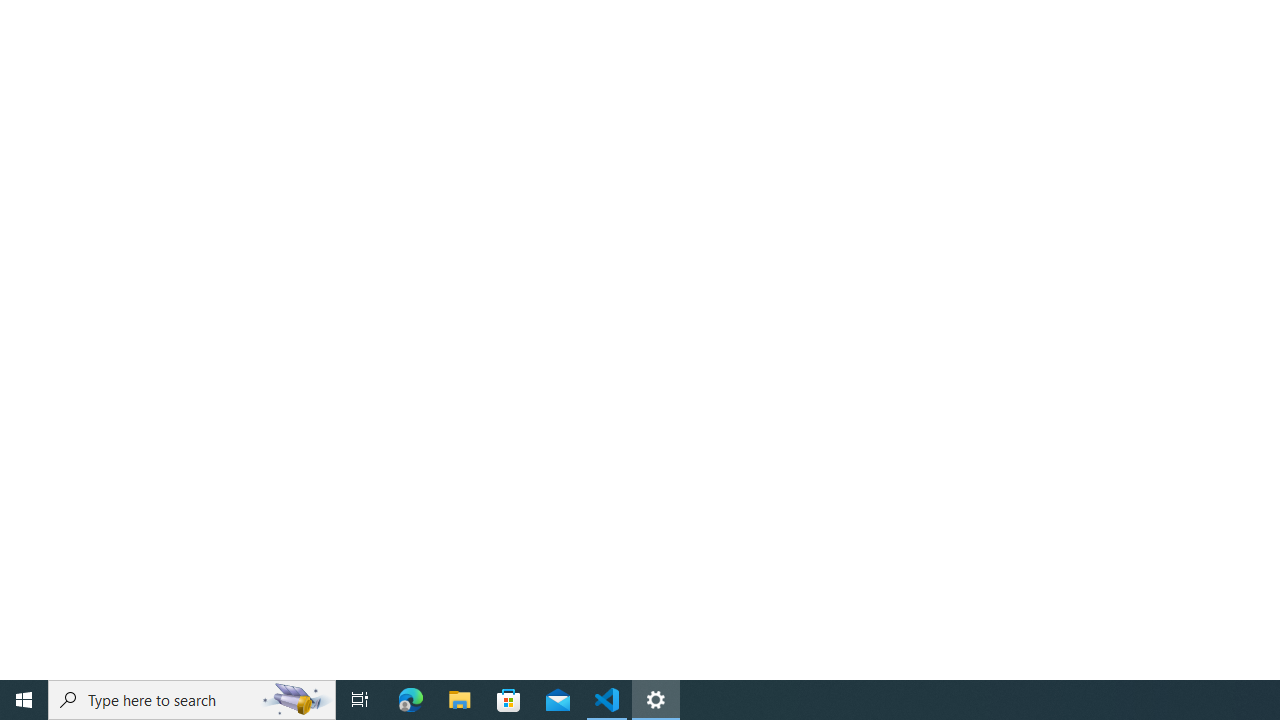 This screenshot has width=1280, height=720. I want to click on Settings - 1 running window, so click(656, 700).